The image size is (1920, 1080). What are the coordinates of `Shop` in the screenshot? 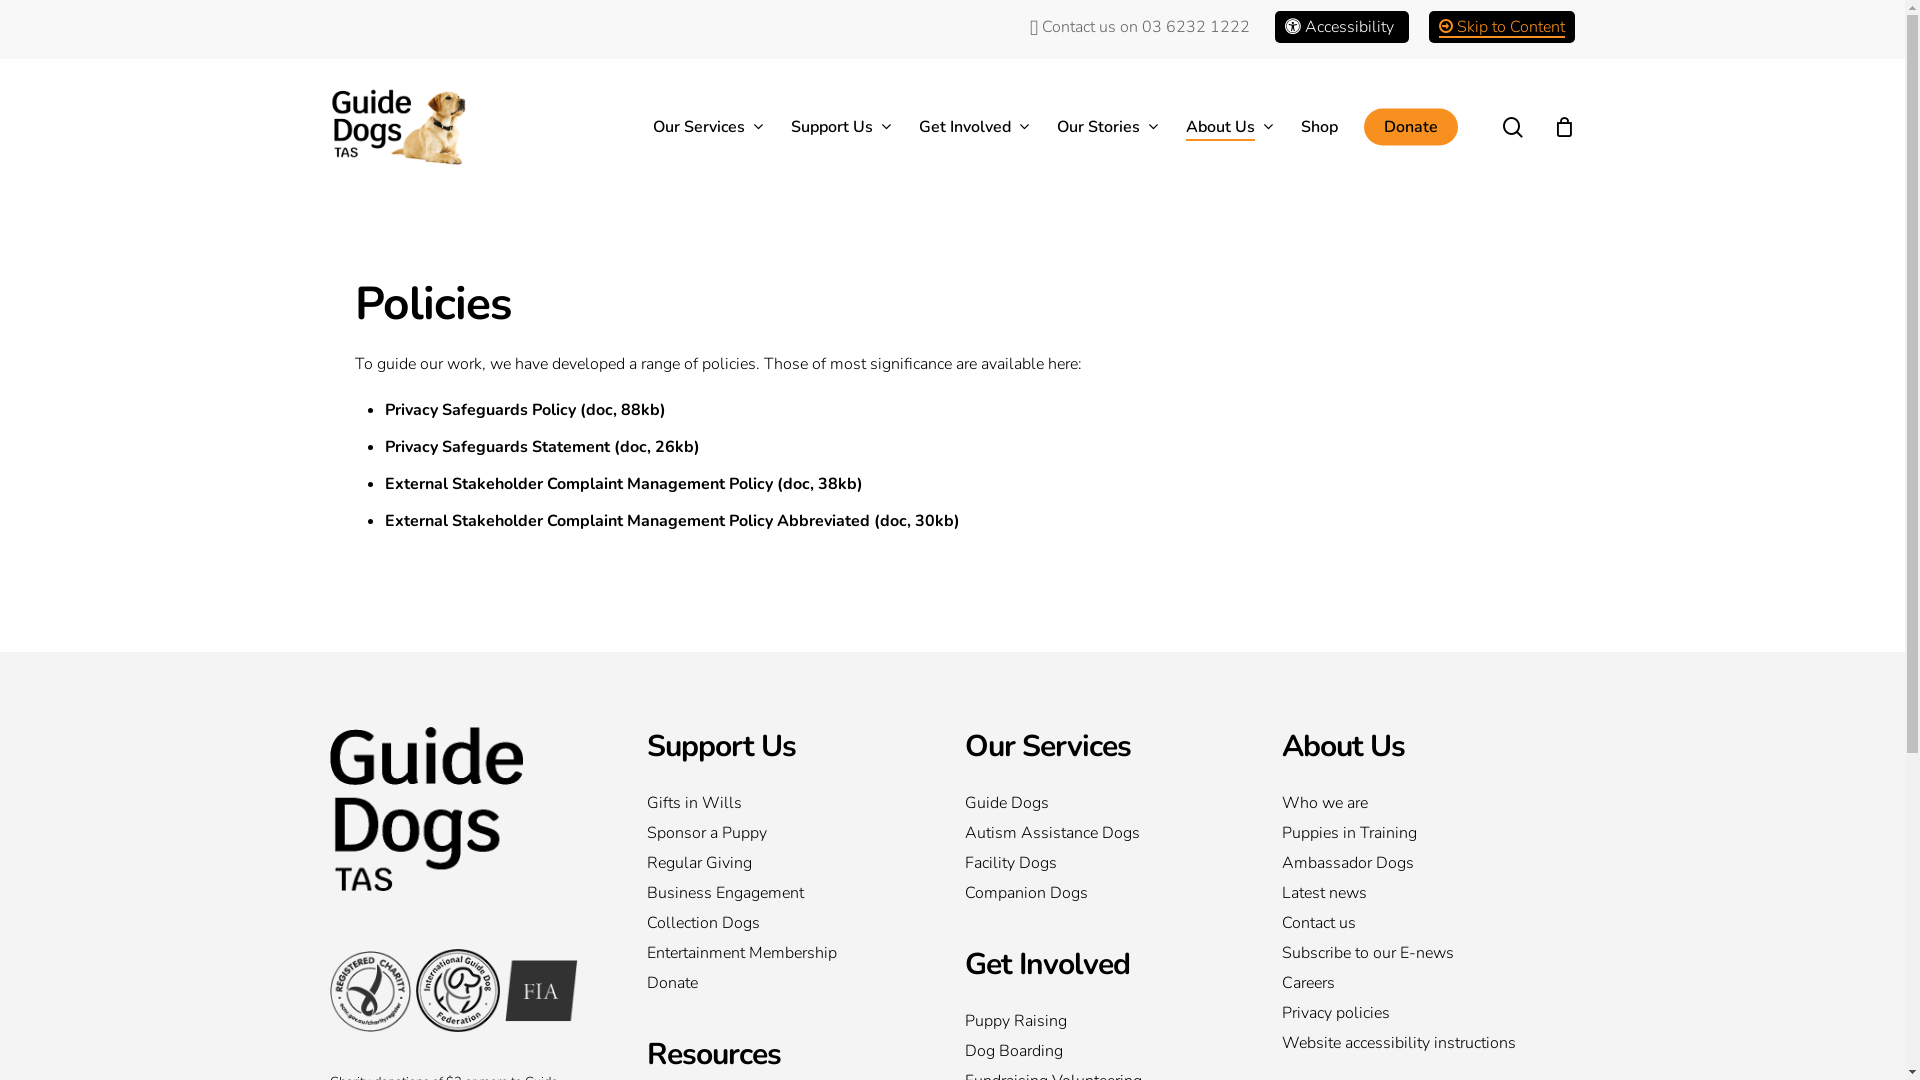 It's located at (1320, 127).